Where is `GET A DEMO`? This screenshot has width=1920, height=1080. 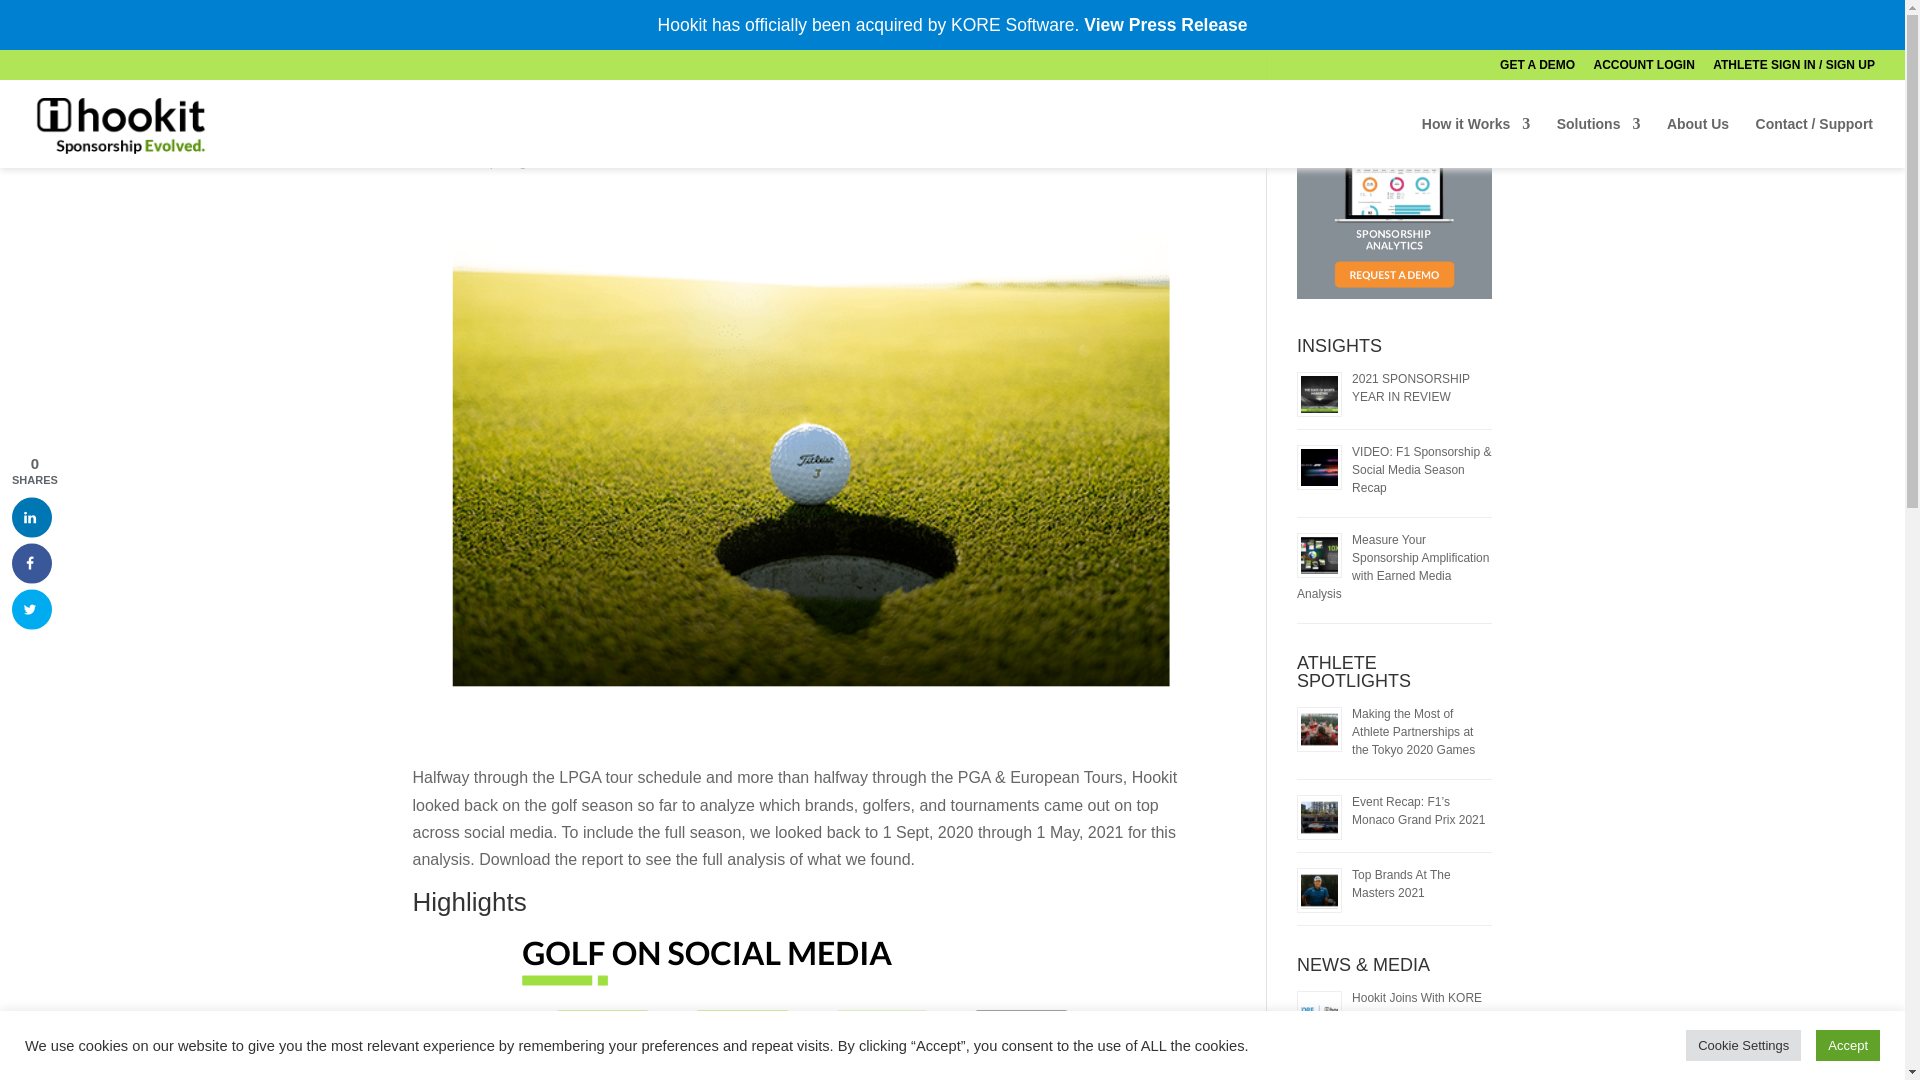
GET A DEMO is located at coordinates (1536, 69).